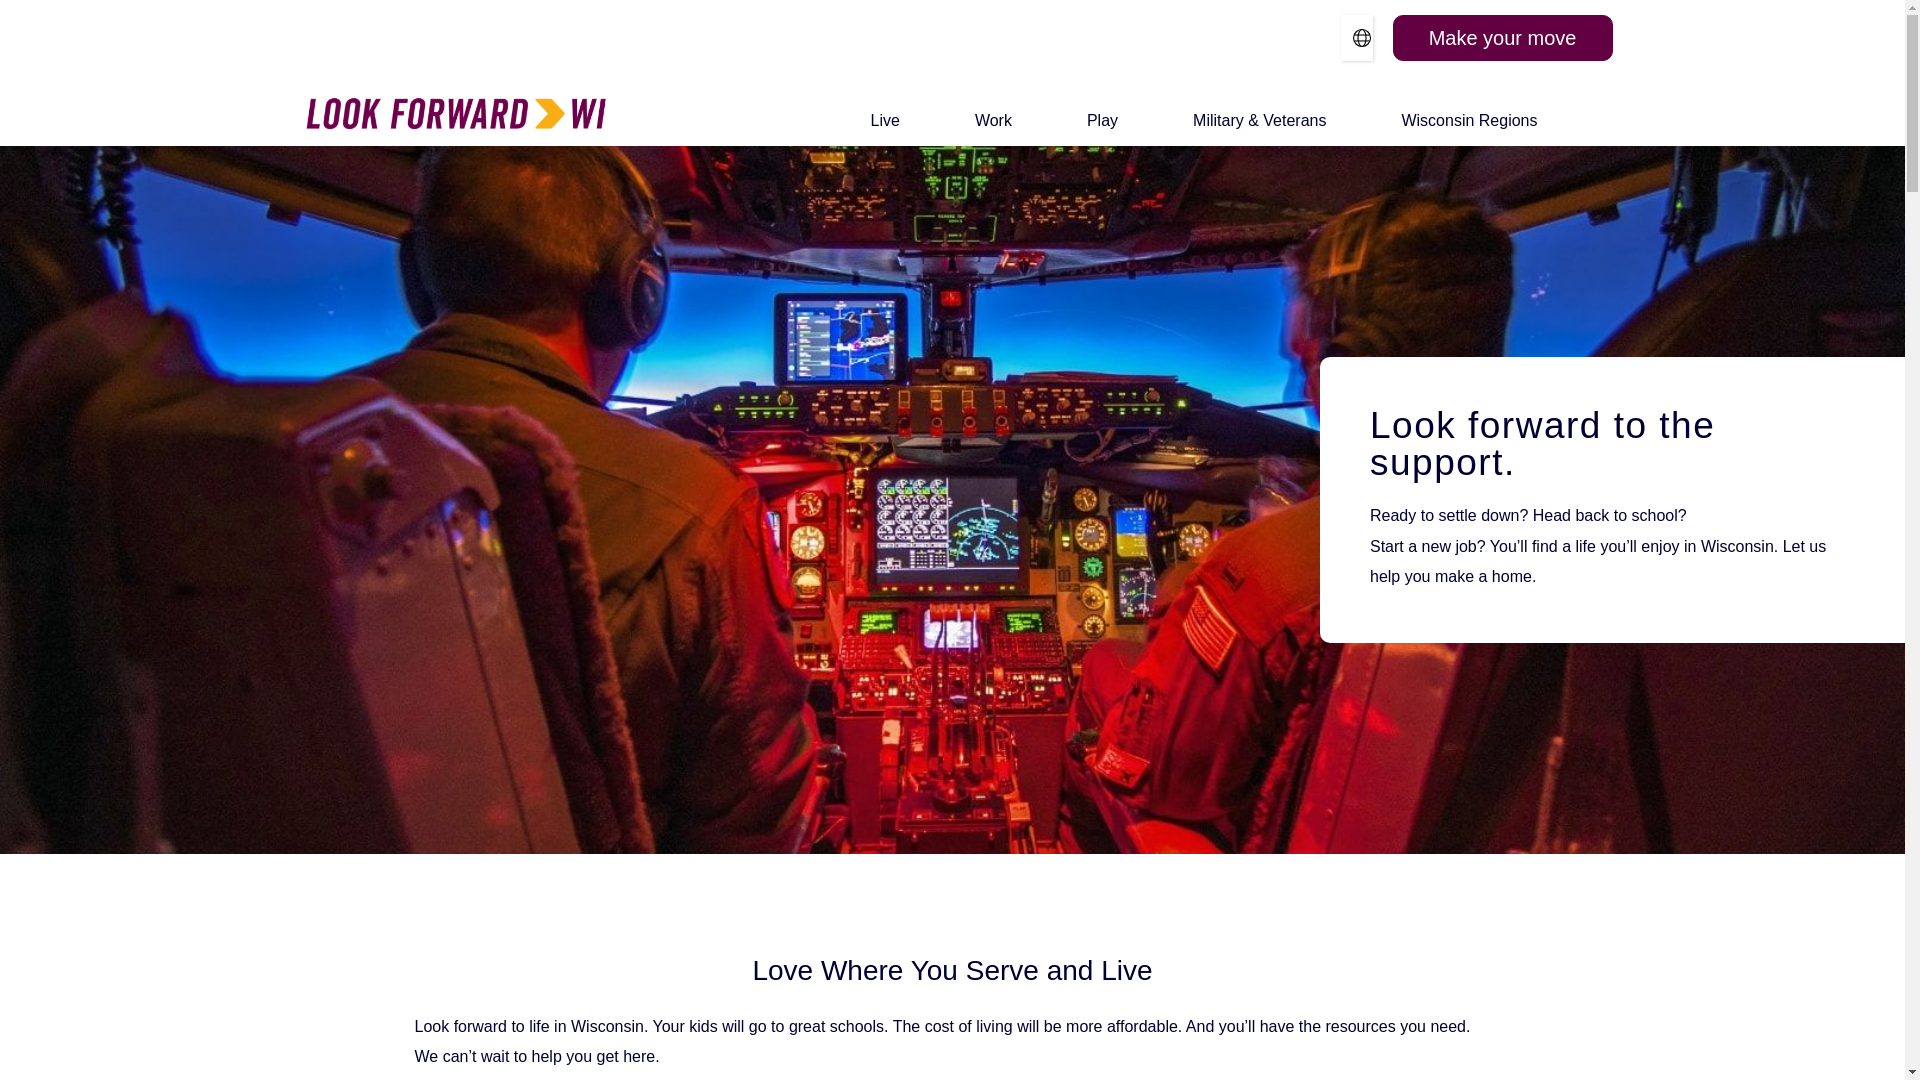  What do you see at coordinates (1469, 120) in the screenshot?
I see `Wisconsin Regions` at bounding box center [1469, 120].